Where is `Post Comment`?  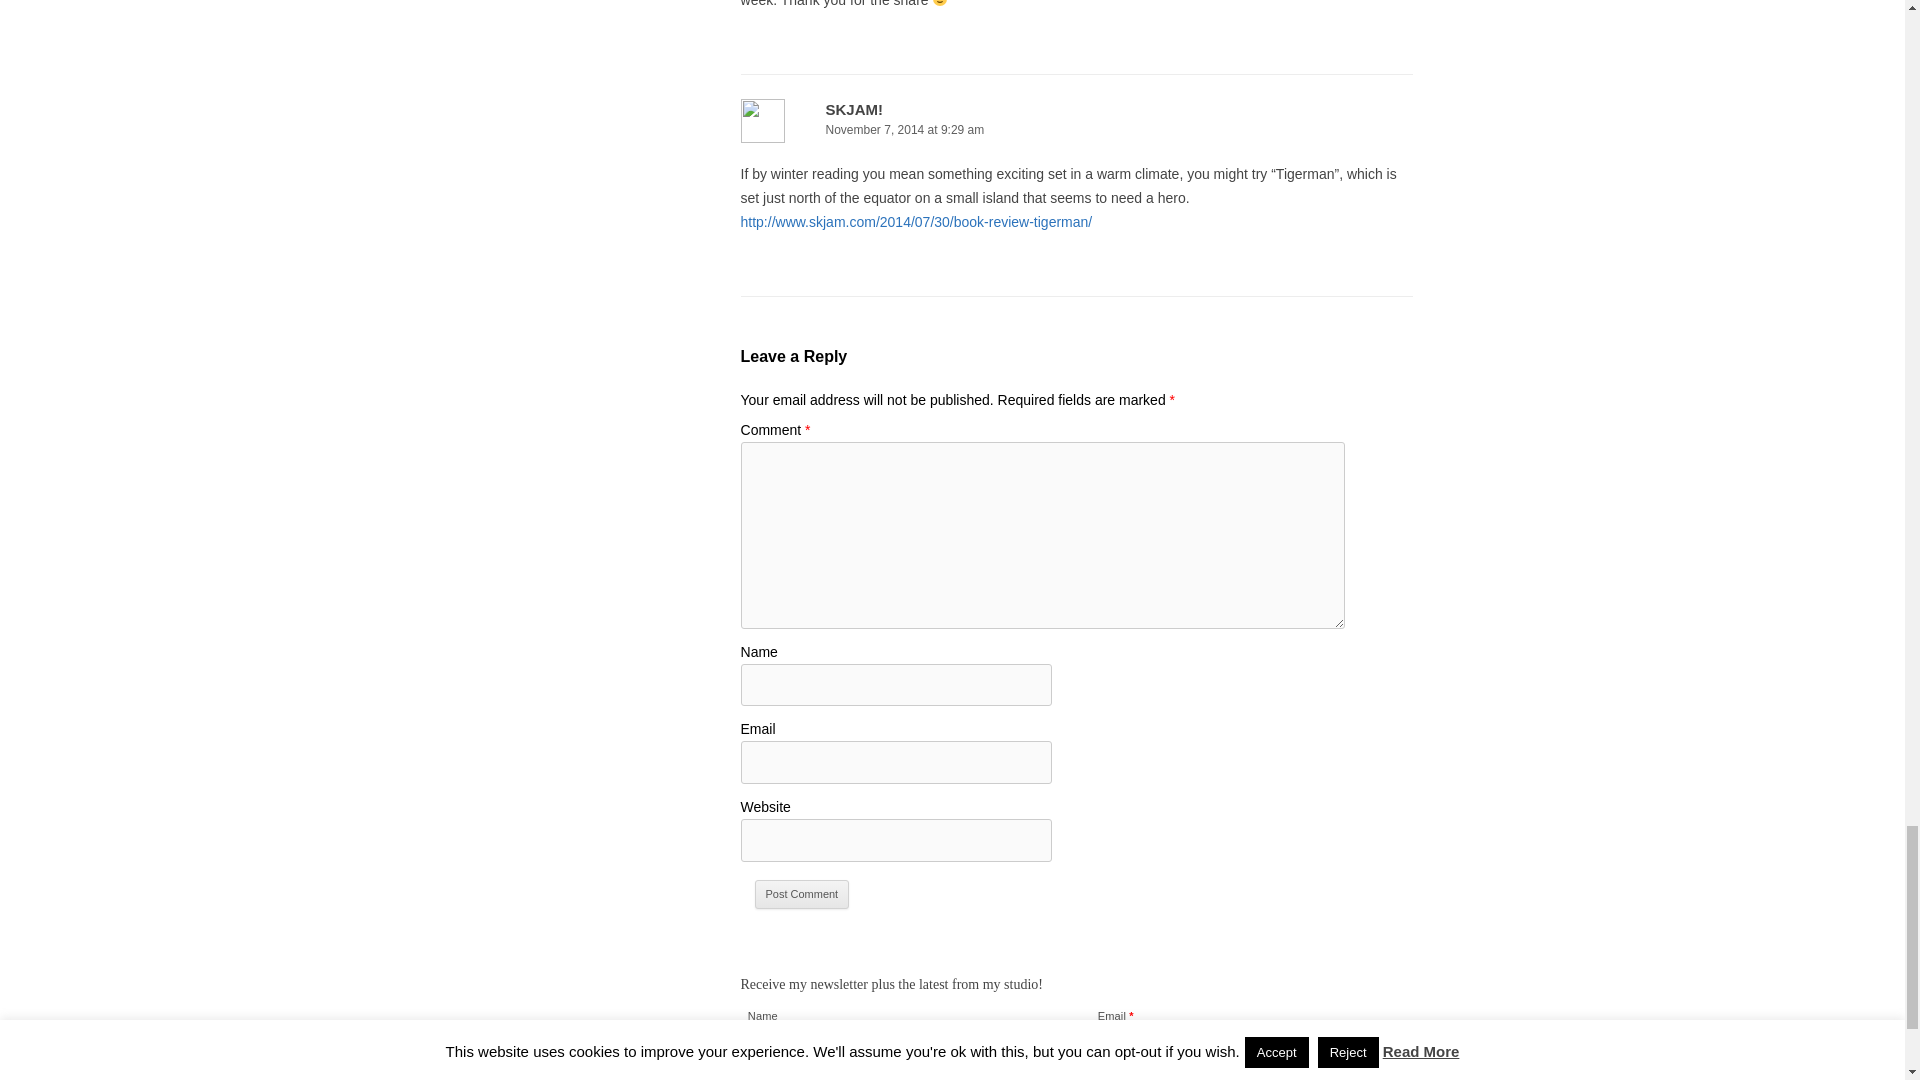 Post Comment is located at coordinates (802, 895).